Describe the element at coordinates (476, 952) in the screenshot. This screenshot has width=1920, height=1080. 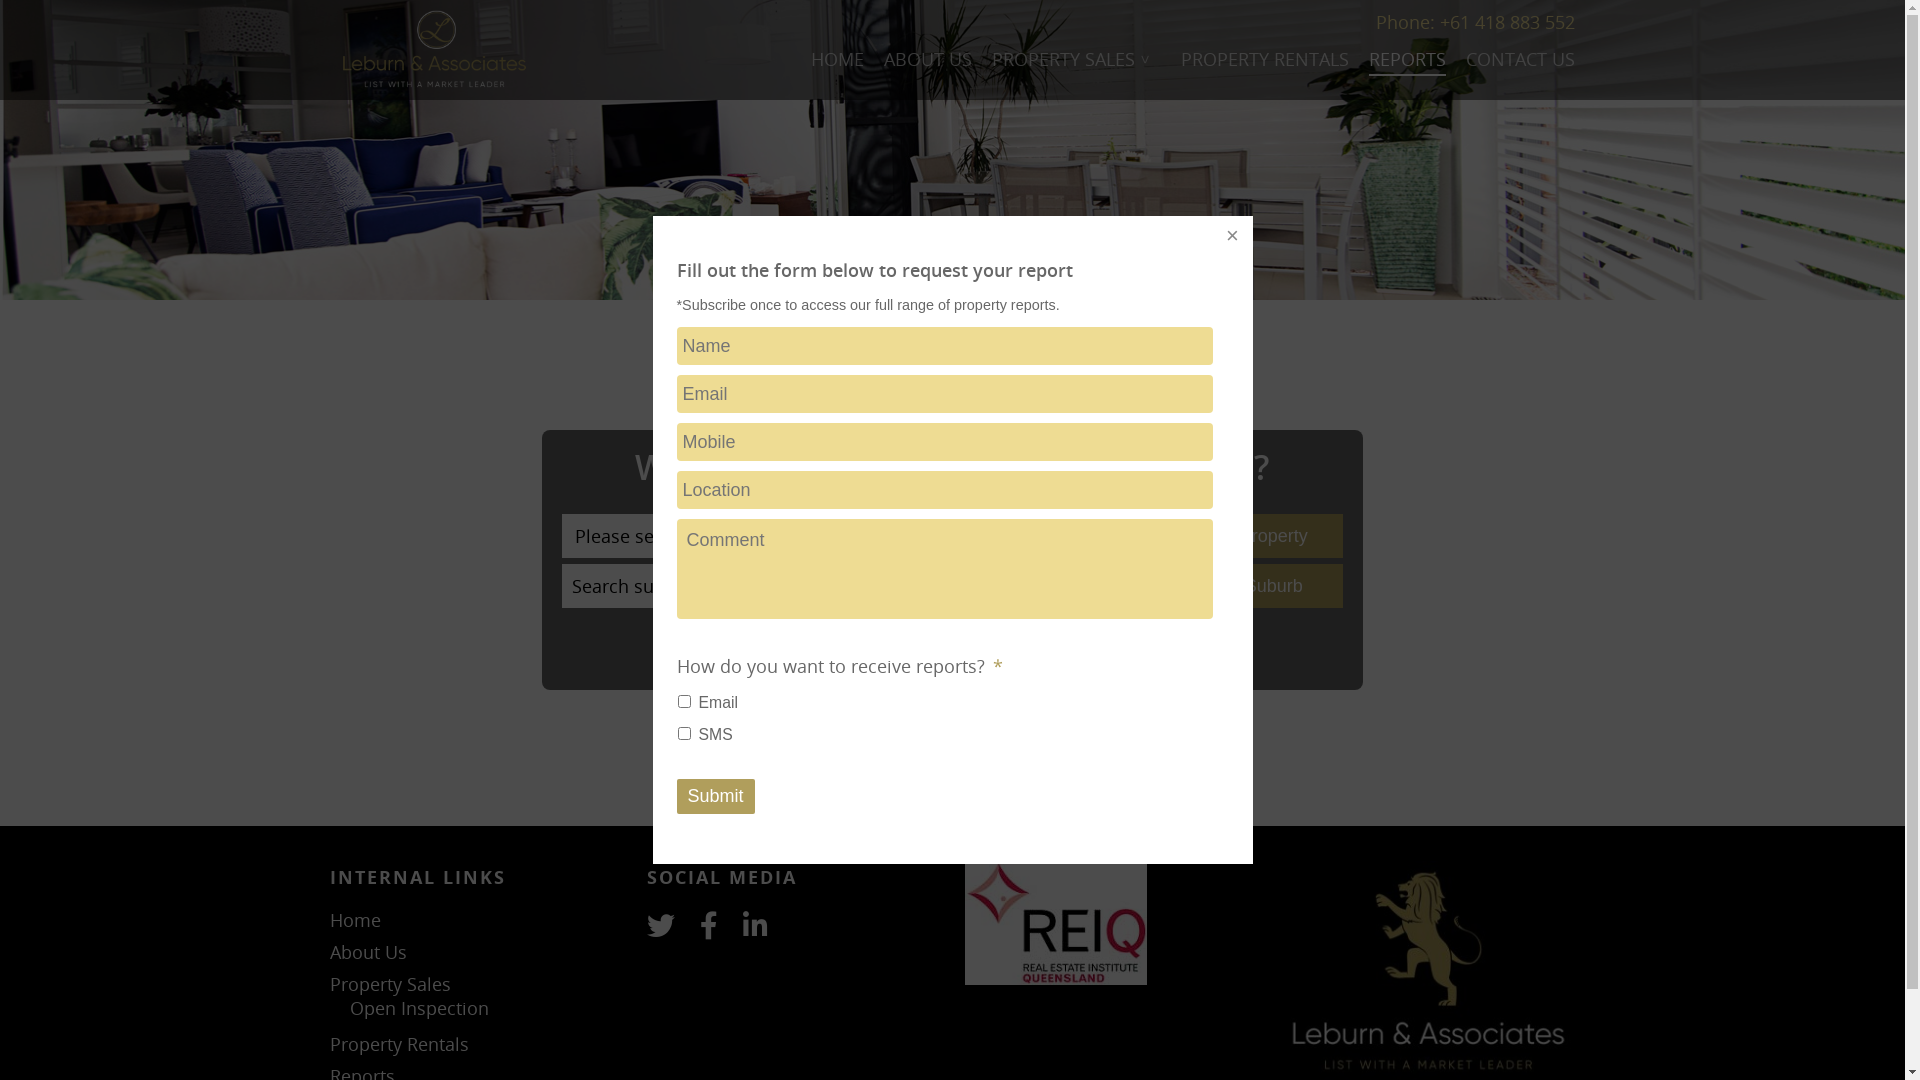
I see `About Us` at that location.